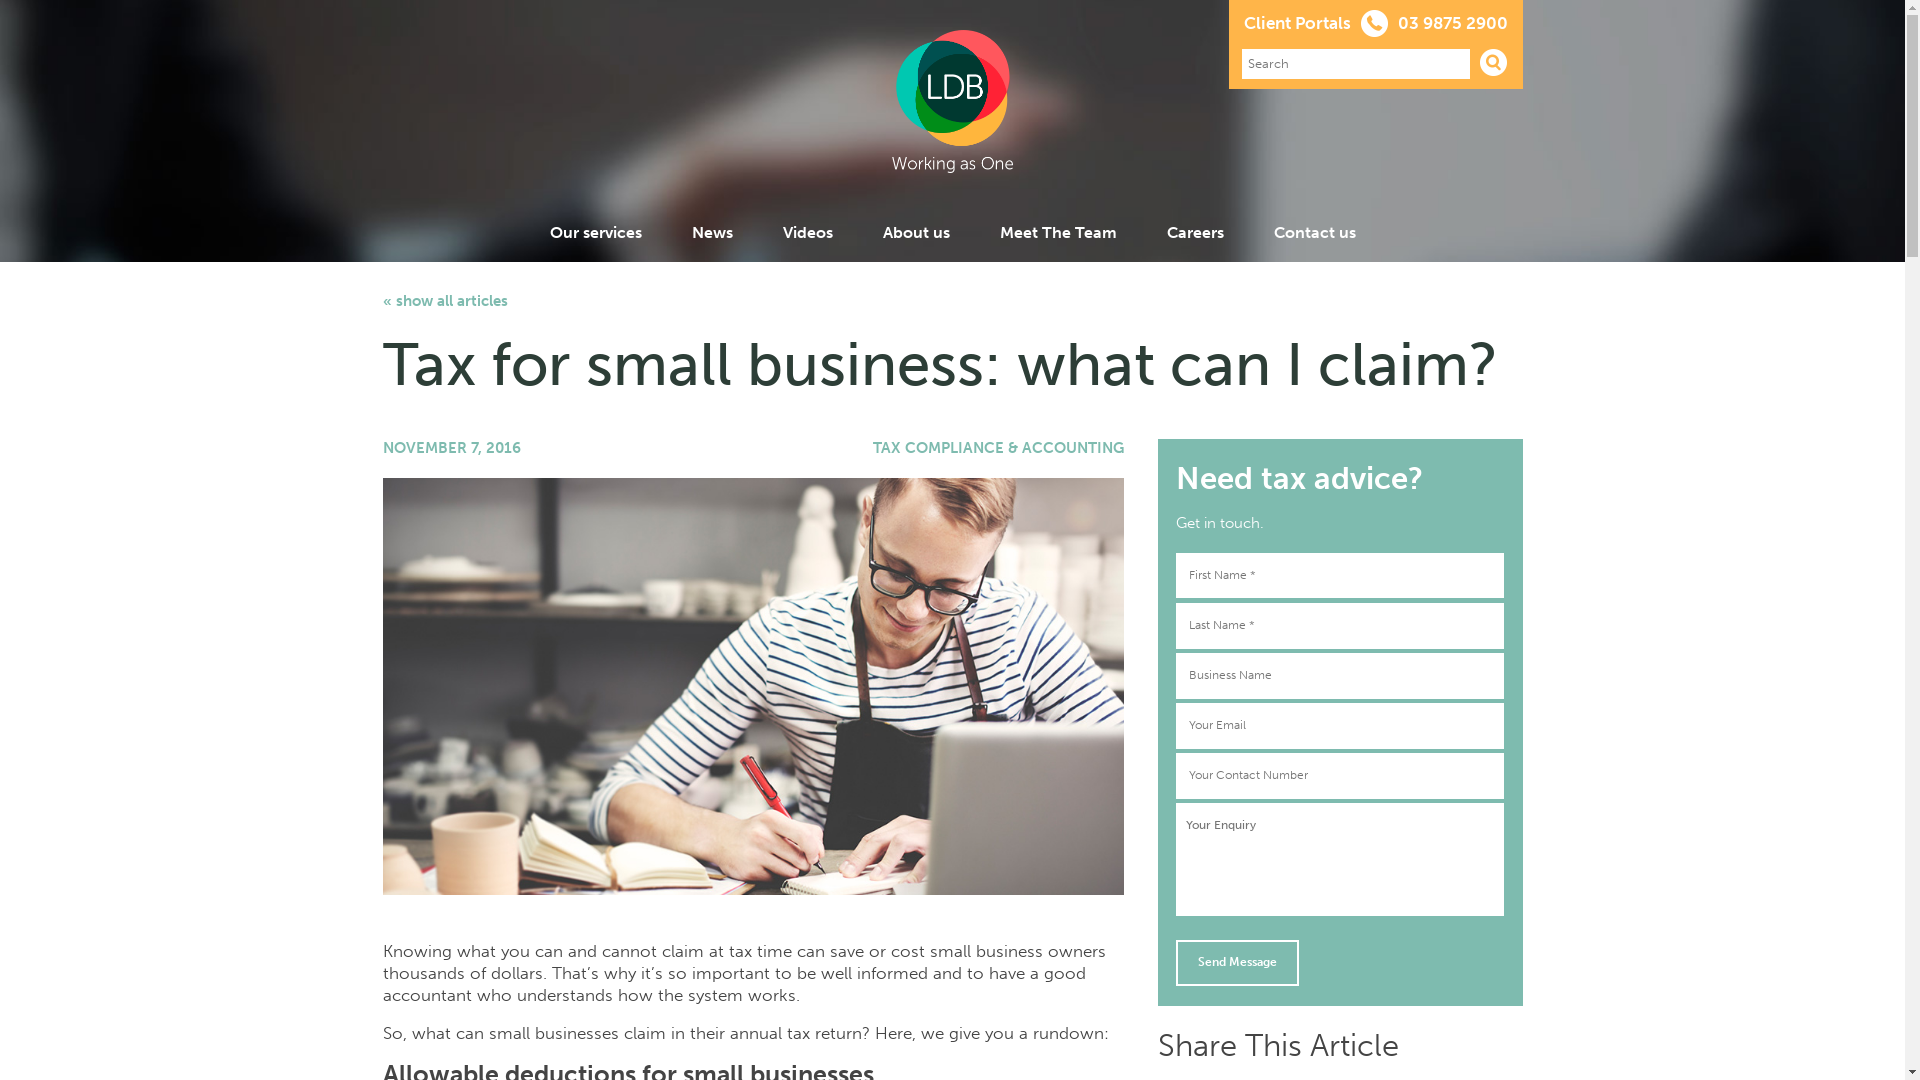  What do you see at coordinates (1494, 62) in the screenshot?
I see `Search` at bounding box center [1494, 62].